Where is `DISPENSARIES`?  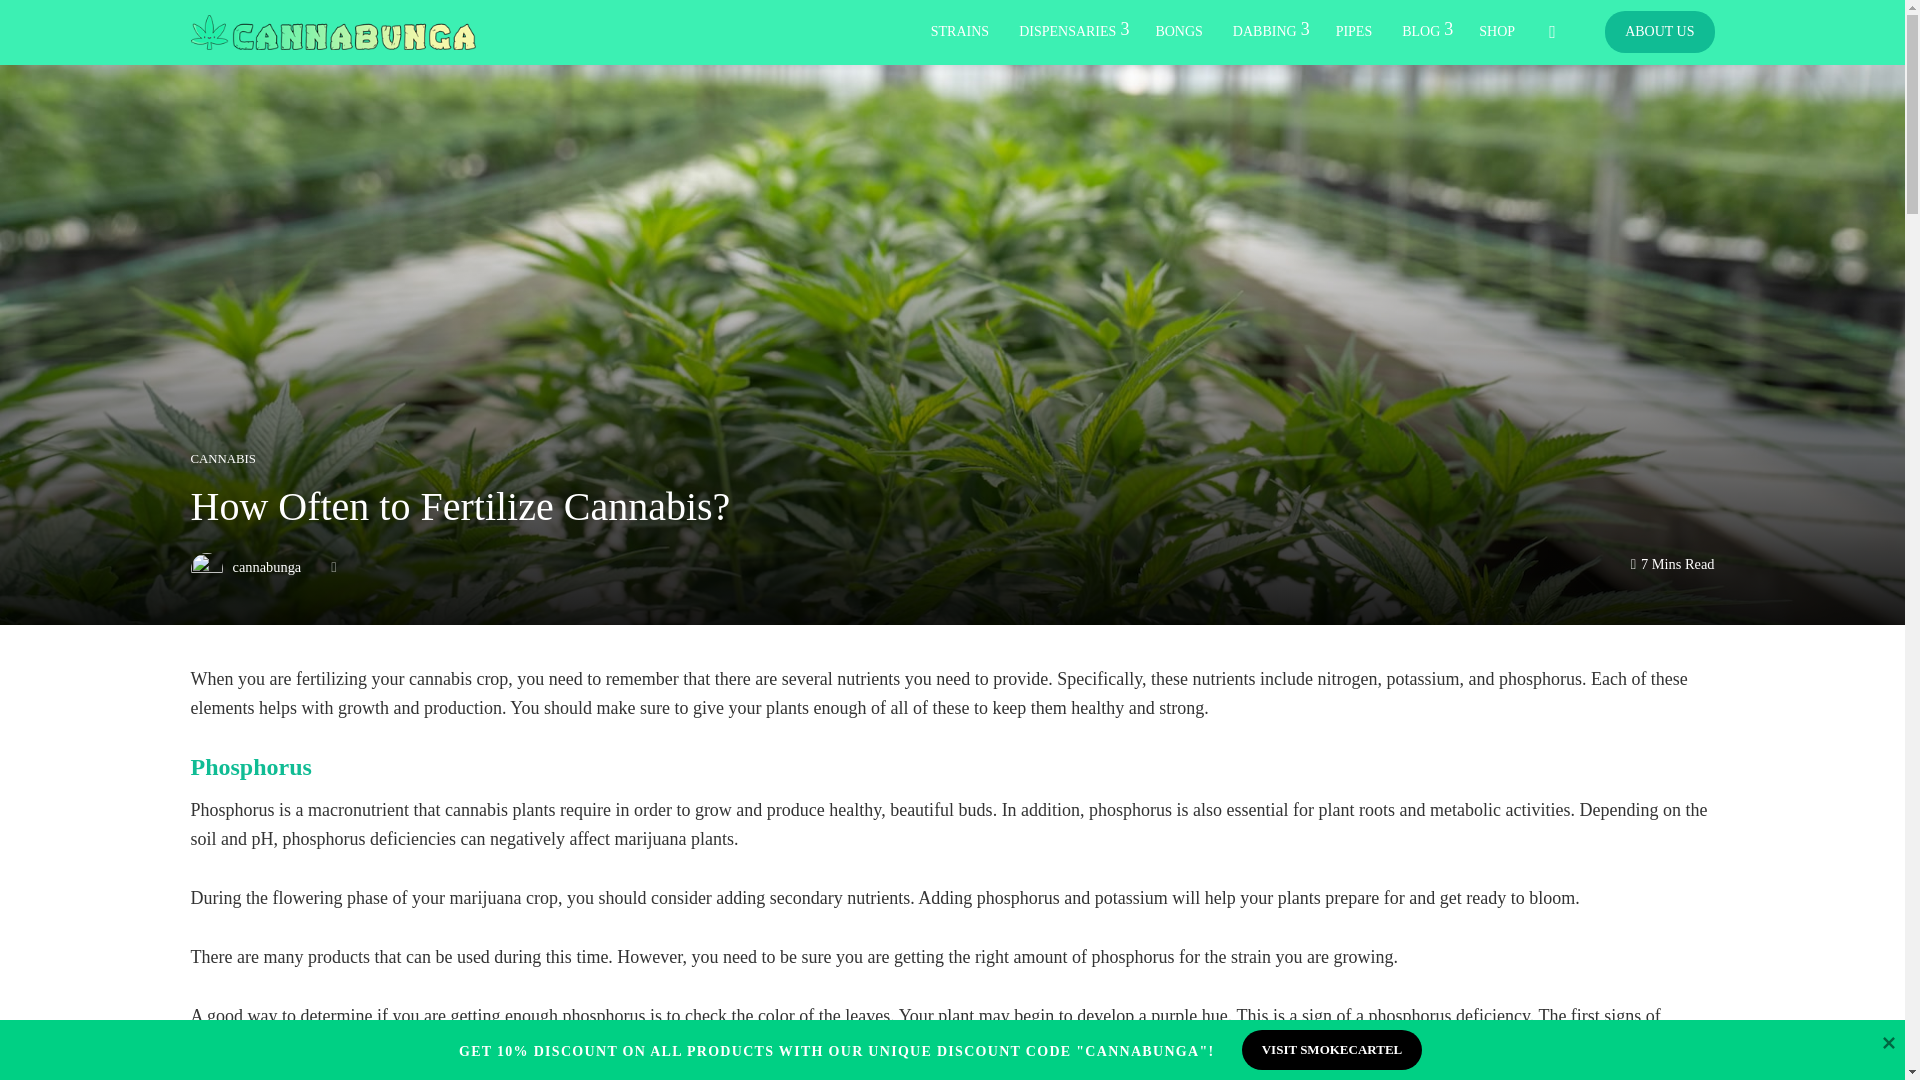
DISPENSARIES is located at coordinates (1072, 31).